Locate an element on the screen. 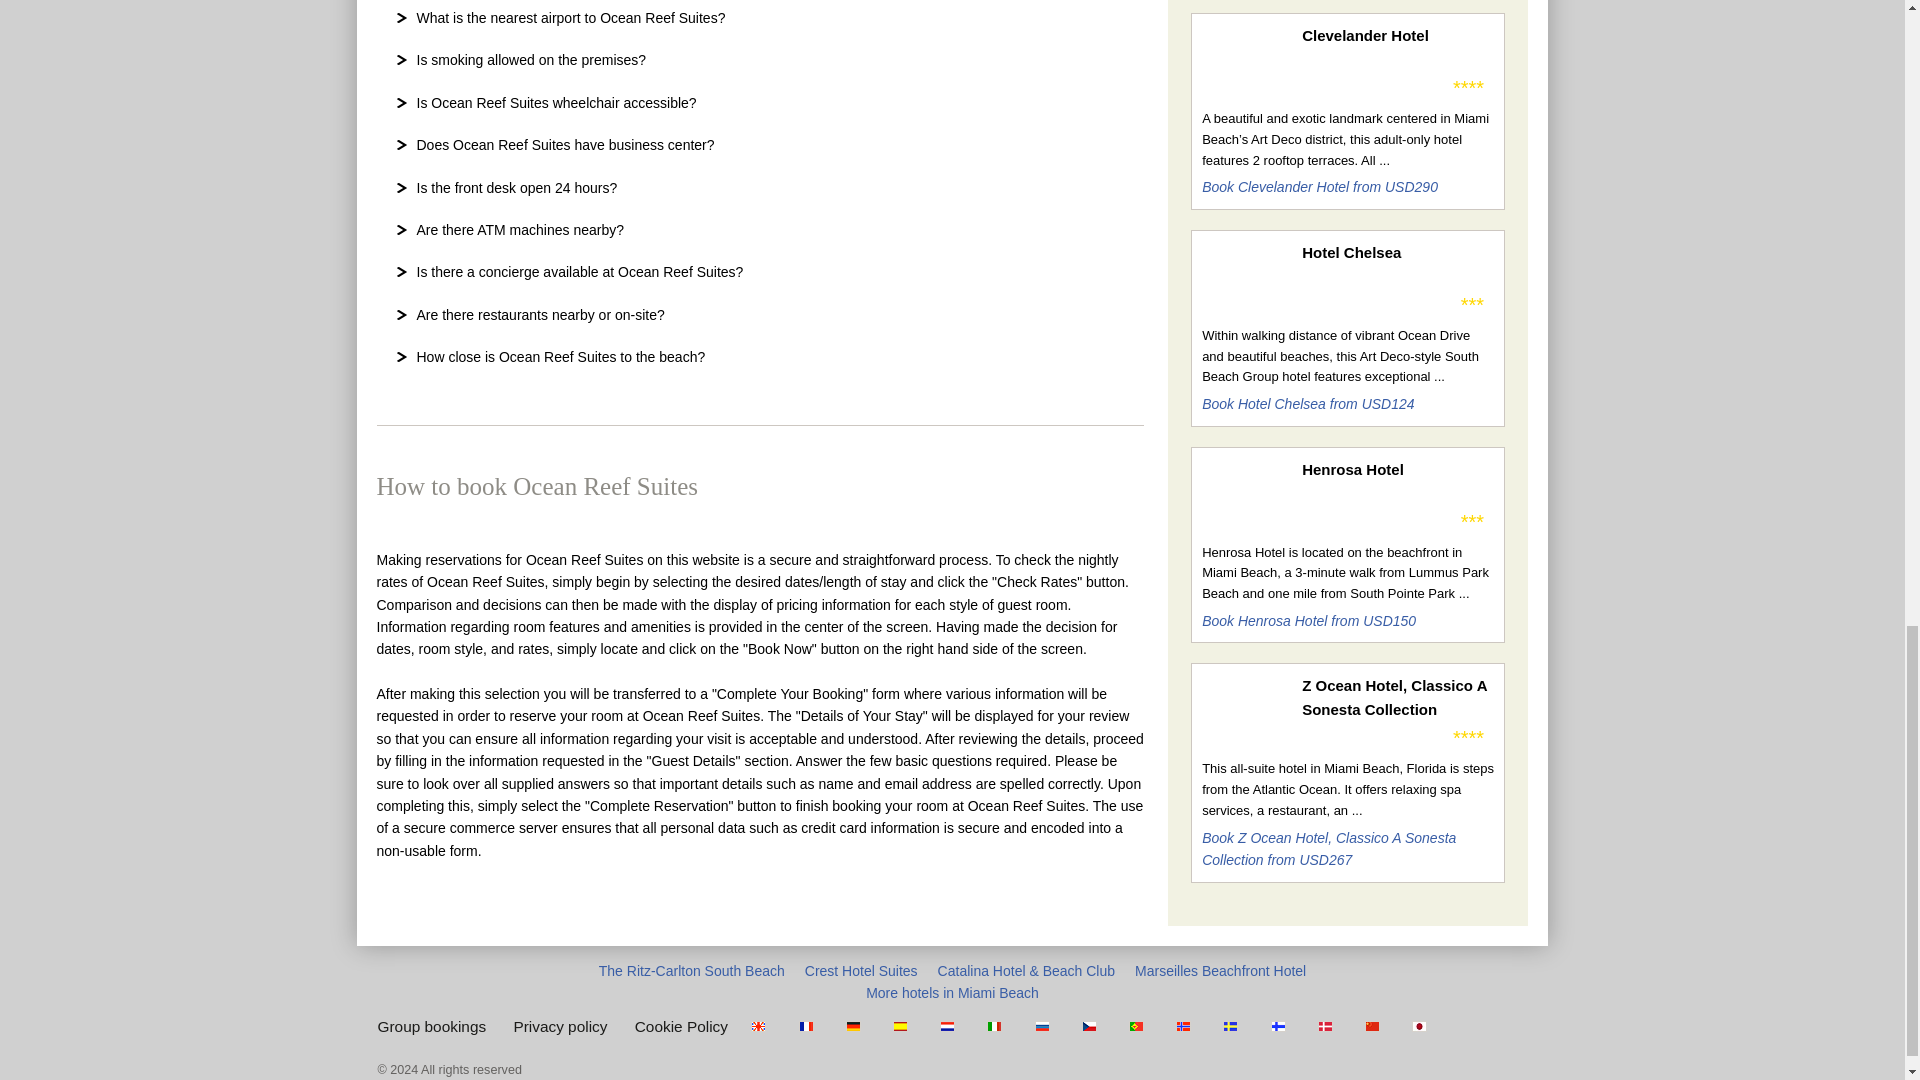 This screenshot has width=1920, height=1080. Hotel Chelsea is located at coordinates (1397, 252).